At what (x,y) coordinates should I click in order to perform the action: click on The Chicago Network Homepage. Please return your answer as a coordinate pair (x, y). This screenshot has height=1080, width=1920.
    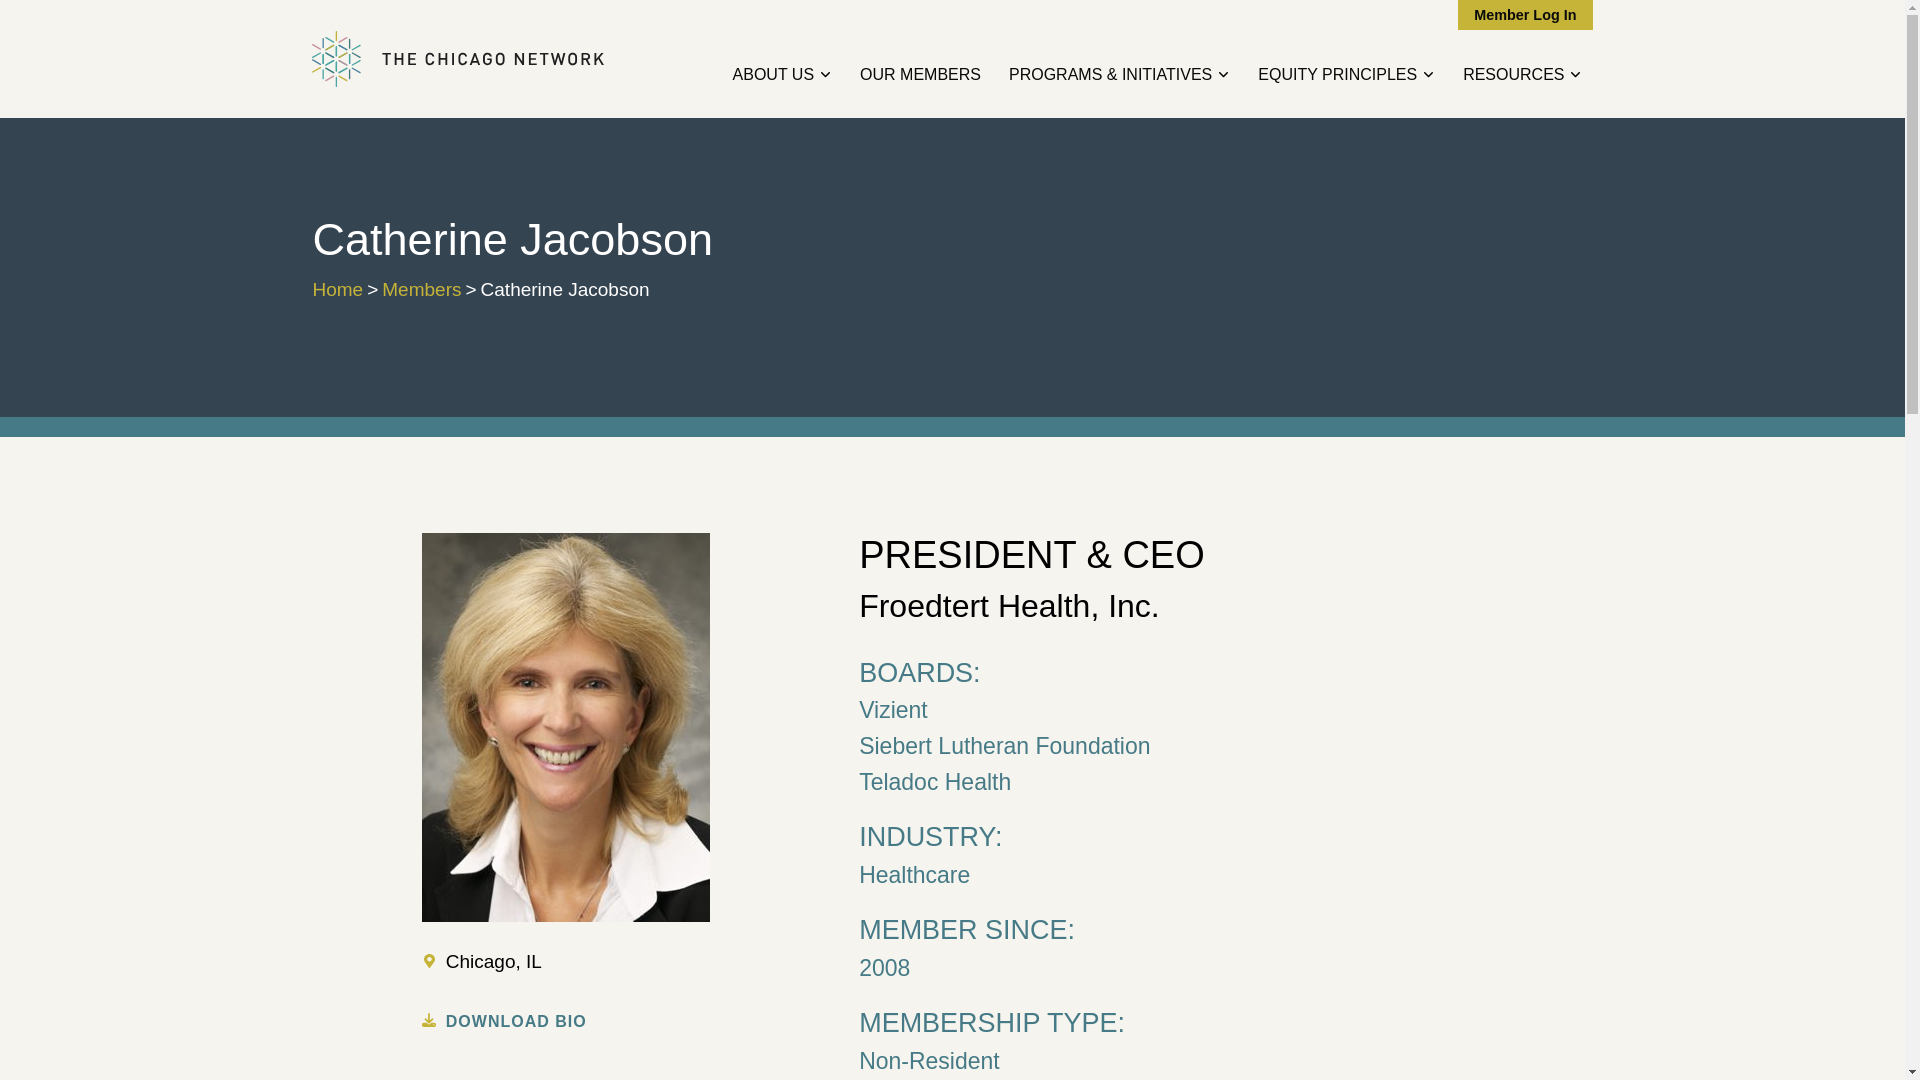
    Looking at the image, I should click on (460, 59).